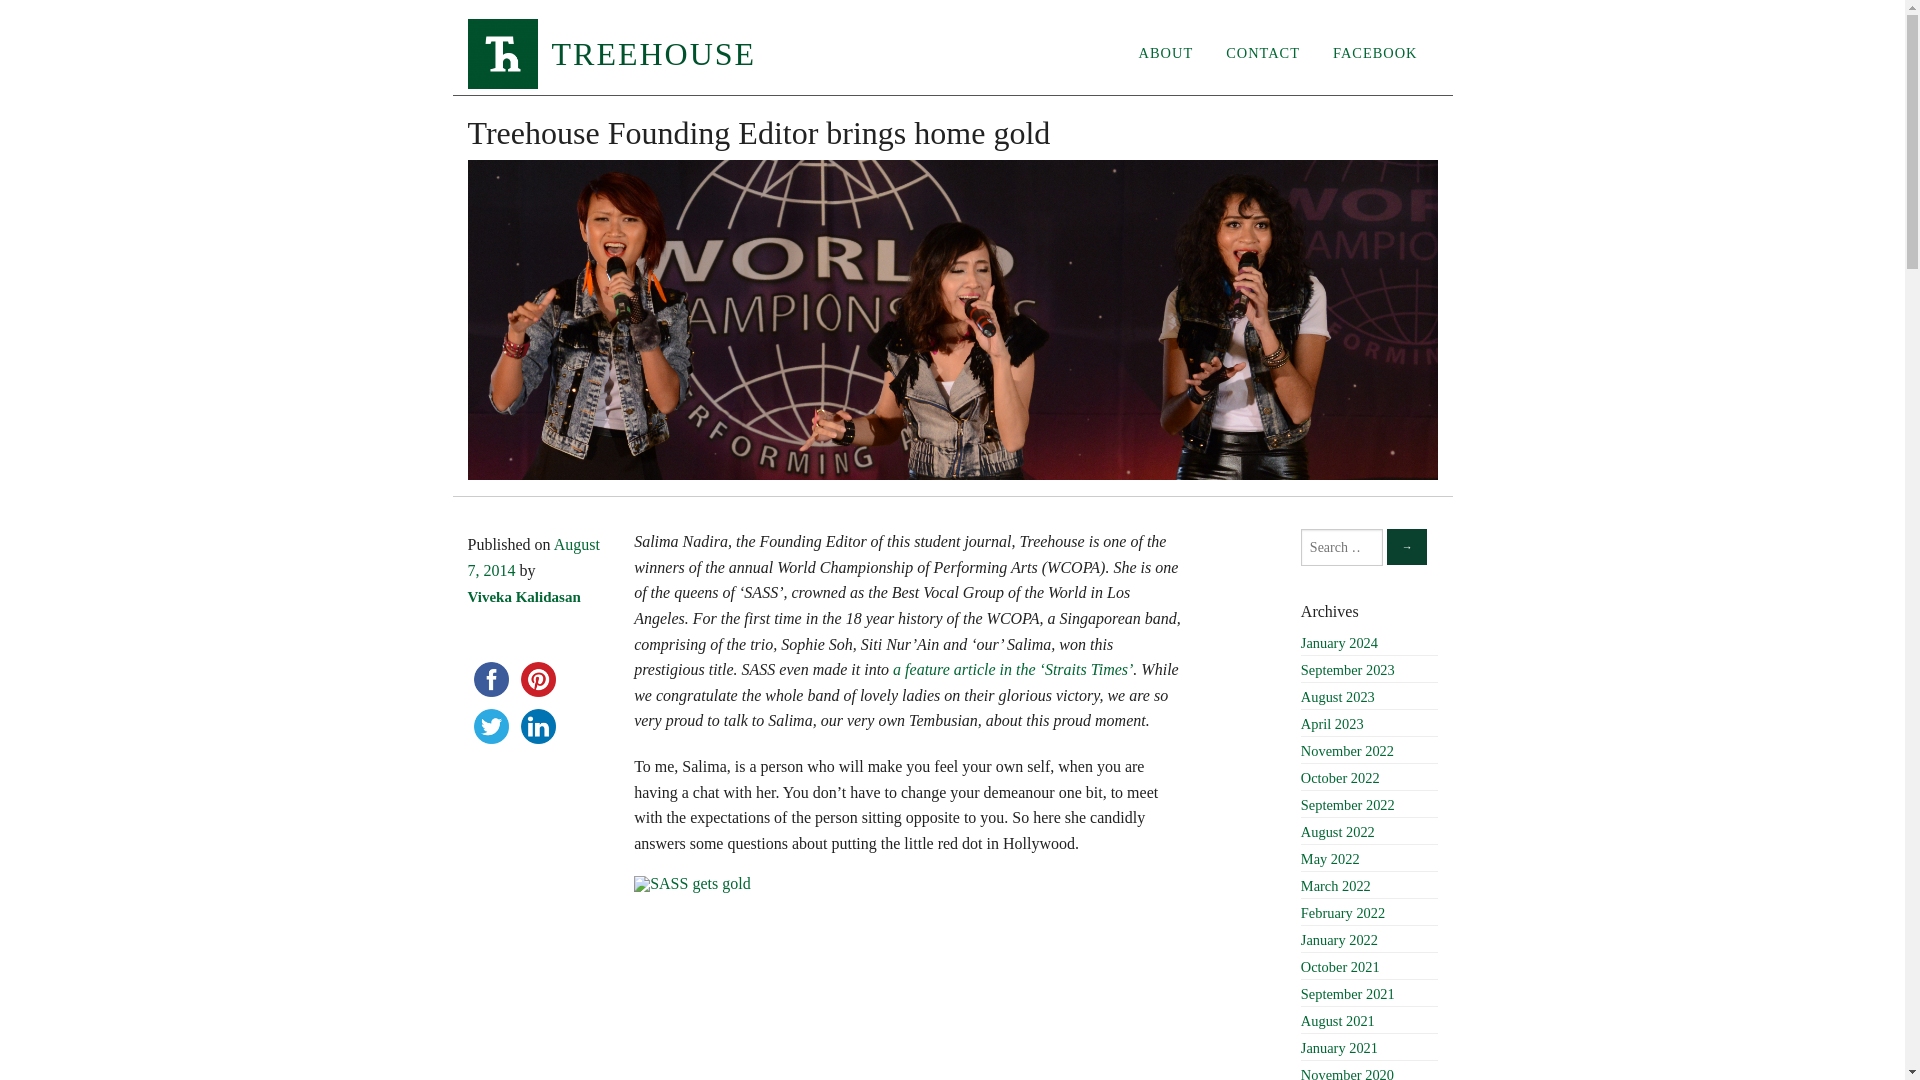 This screenshot has width=1920, height=1080. Describe the element at coordinates (524, 596) in the screenshot. I see `Viveka Kalidasan` at that location.